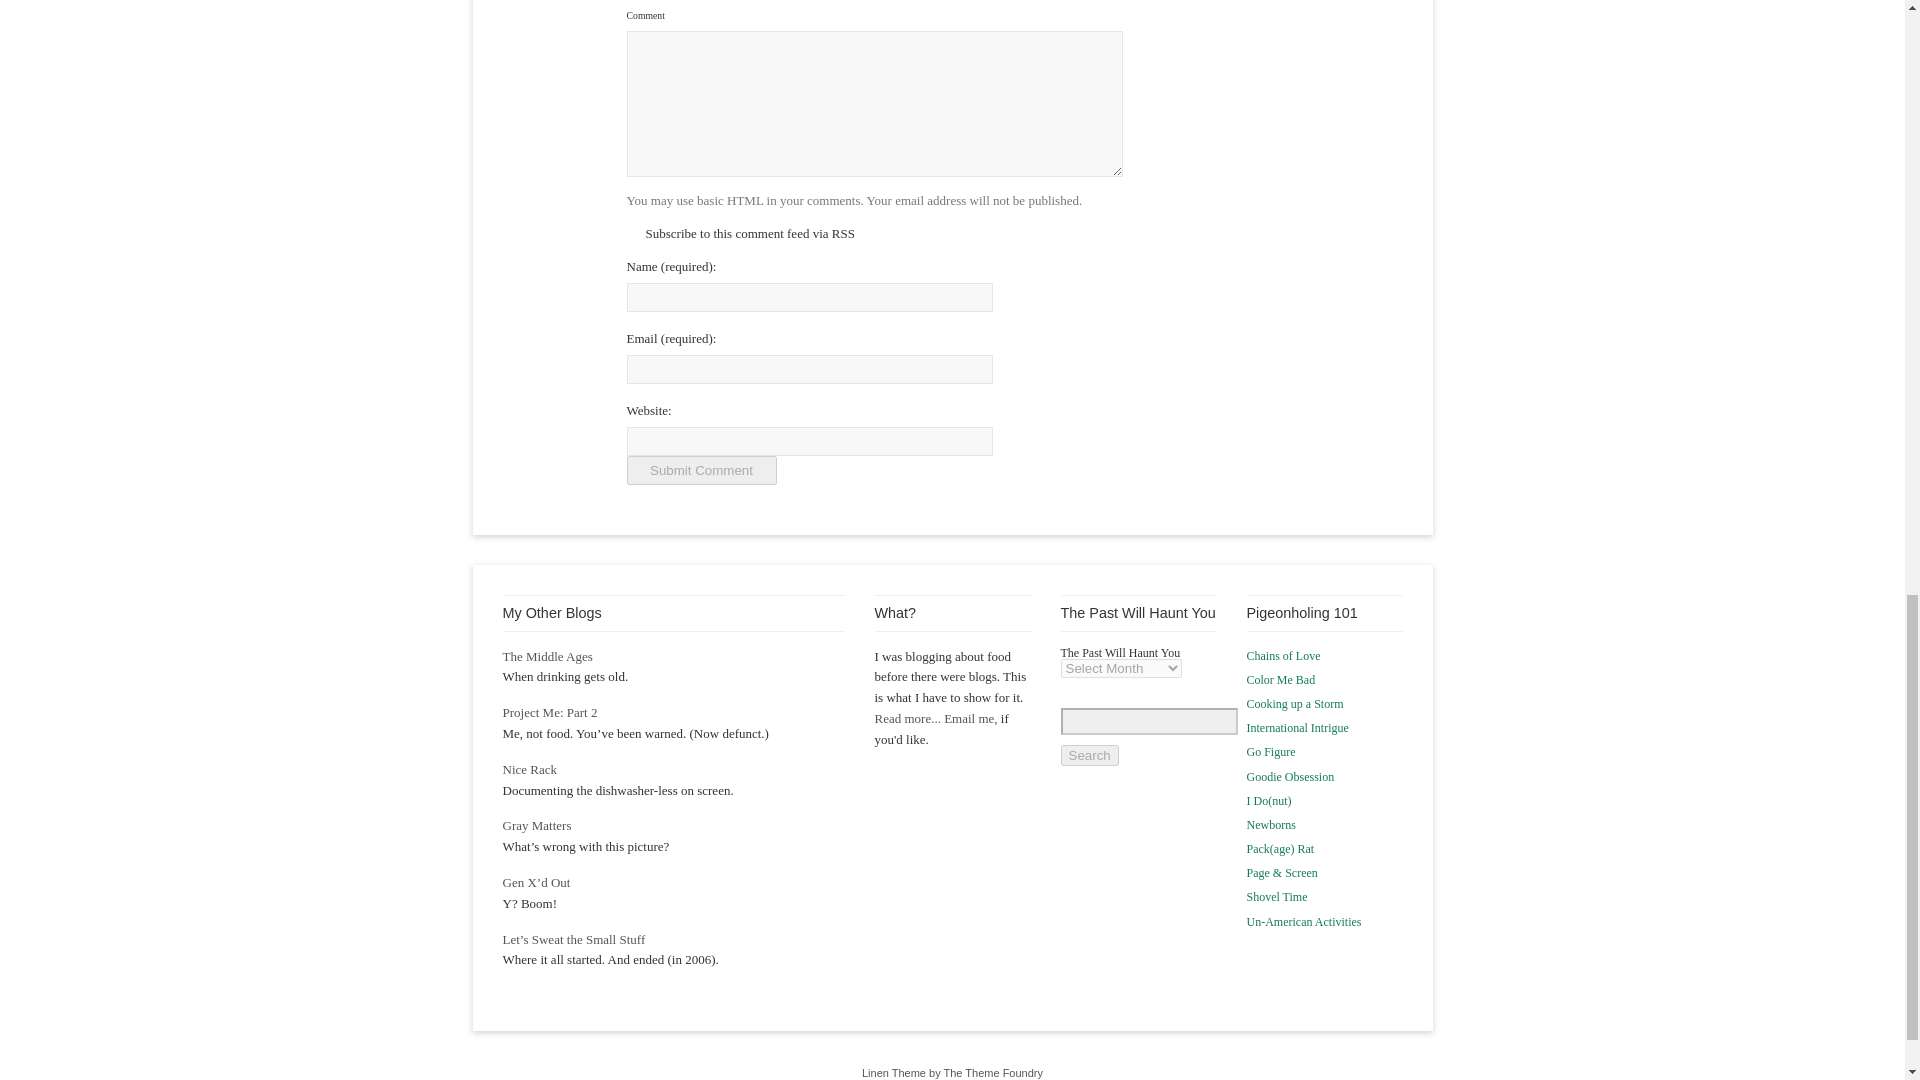 The image size is (1920, 1080). I want to click on Search, so click(1088, 755).